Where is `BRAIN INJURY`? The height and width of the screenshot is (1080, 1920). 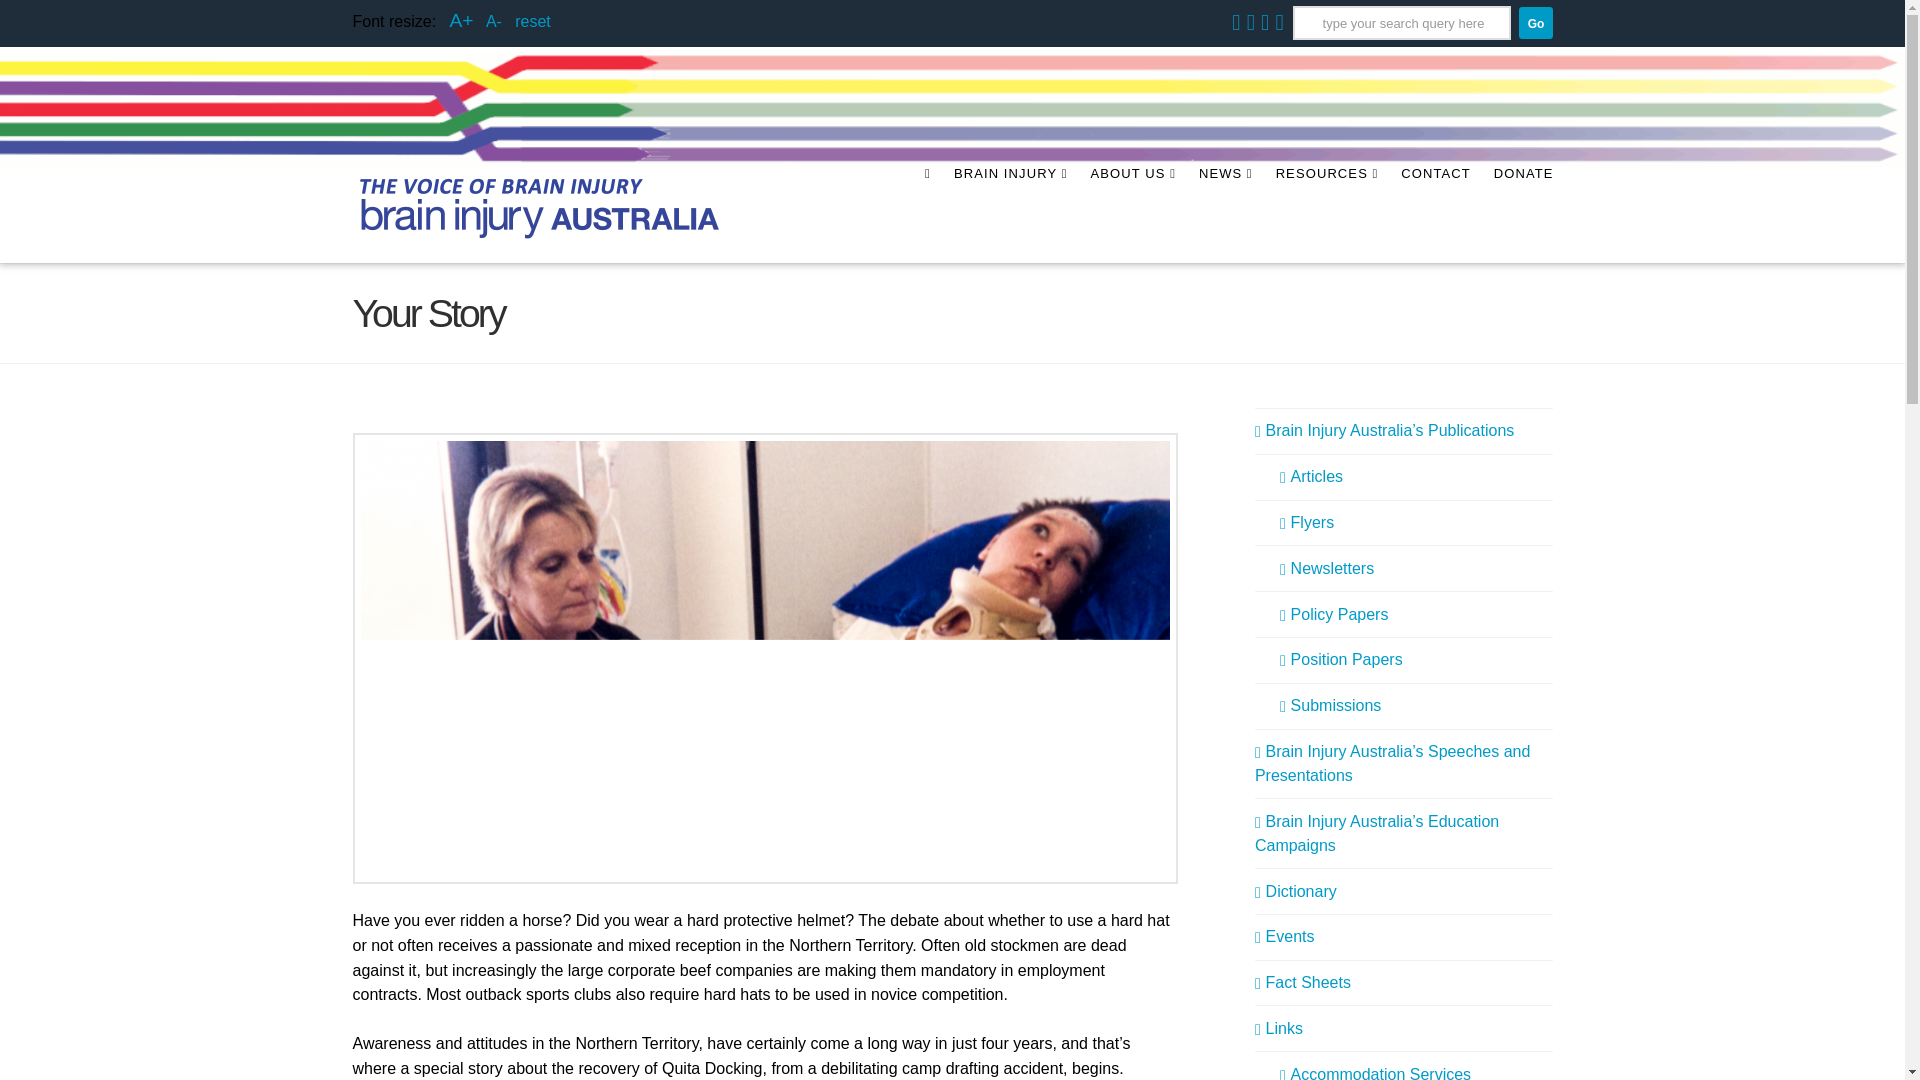 BRAIN INJURY is located at coordinates (1010, 215).